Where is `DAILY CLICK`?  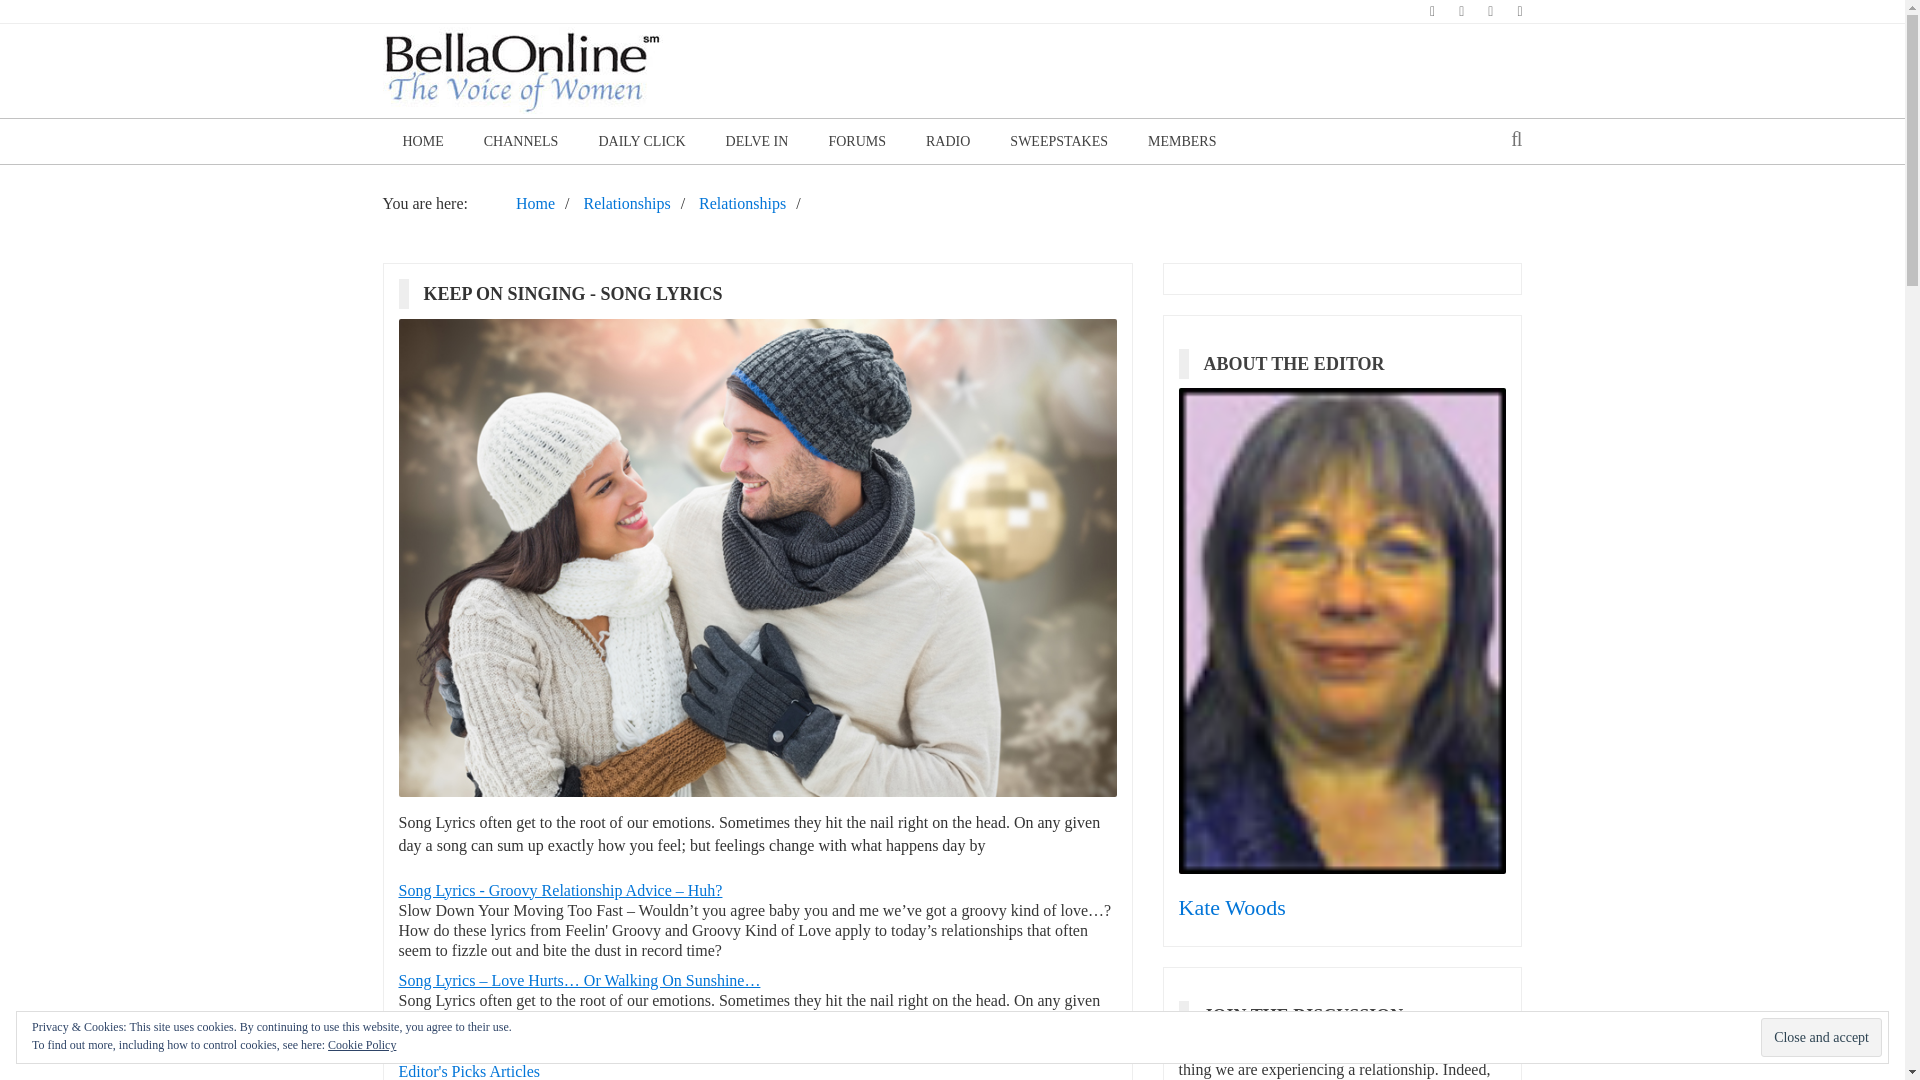
DAILY CLICK is located at coordinates (640, 141).